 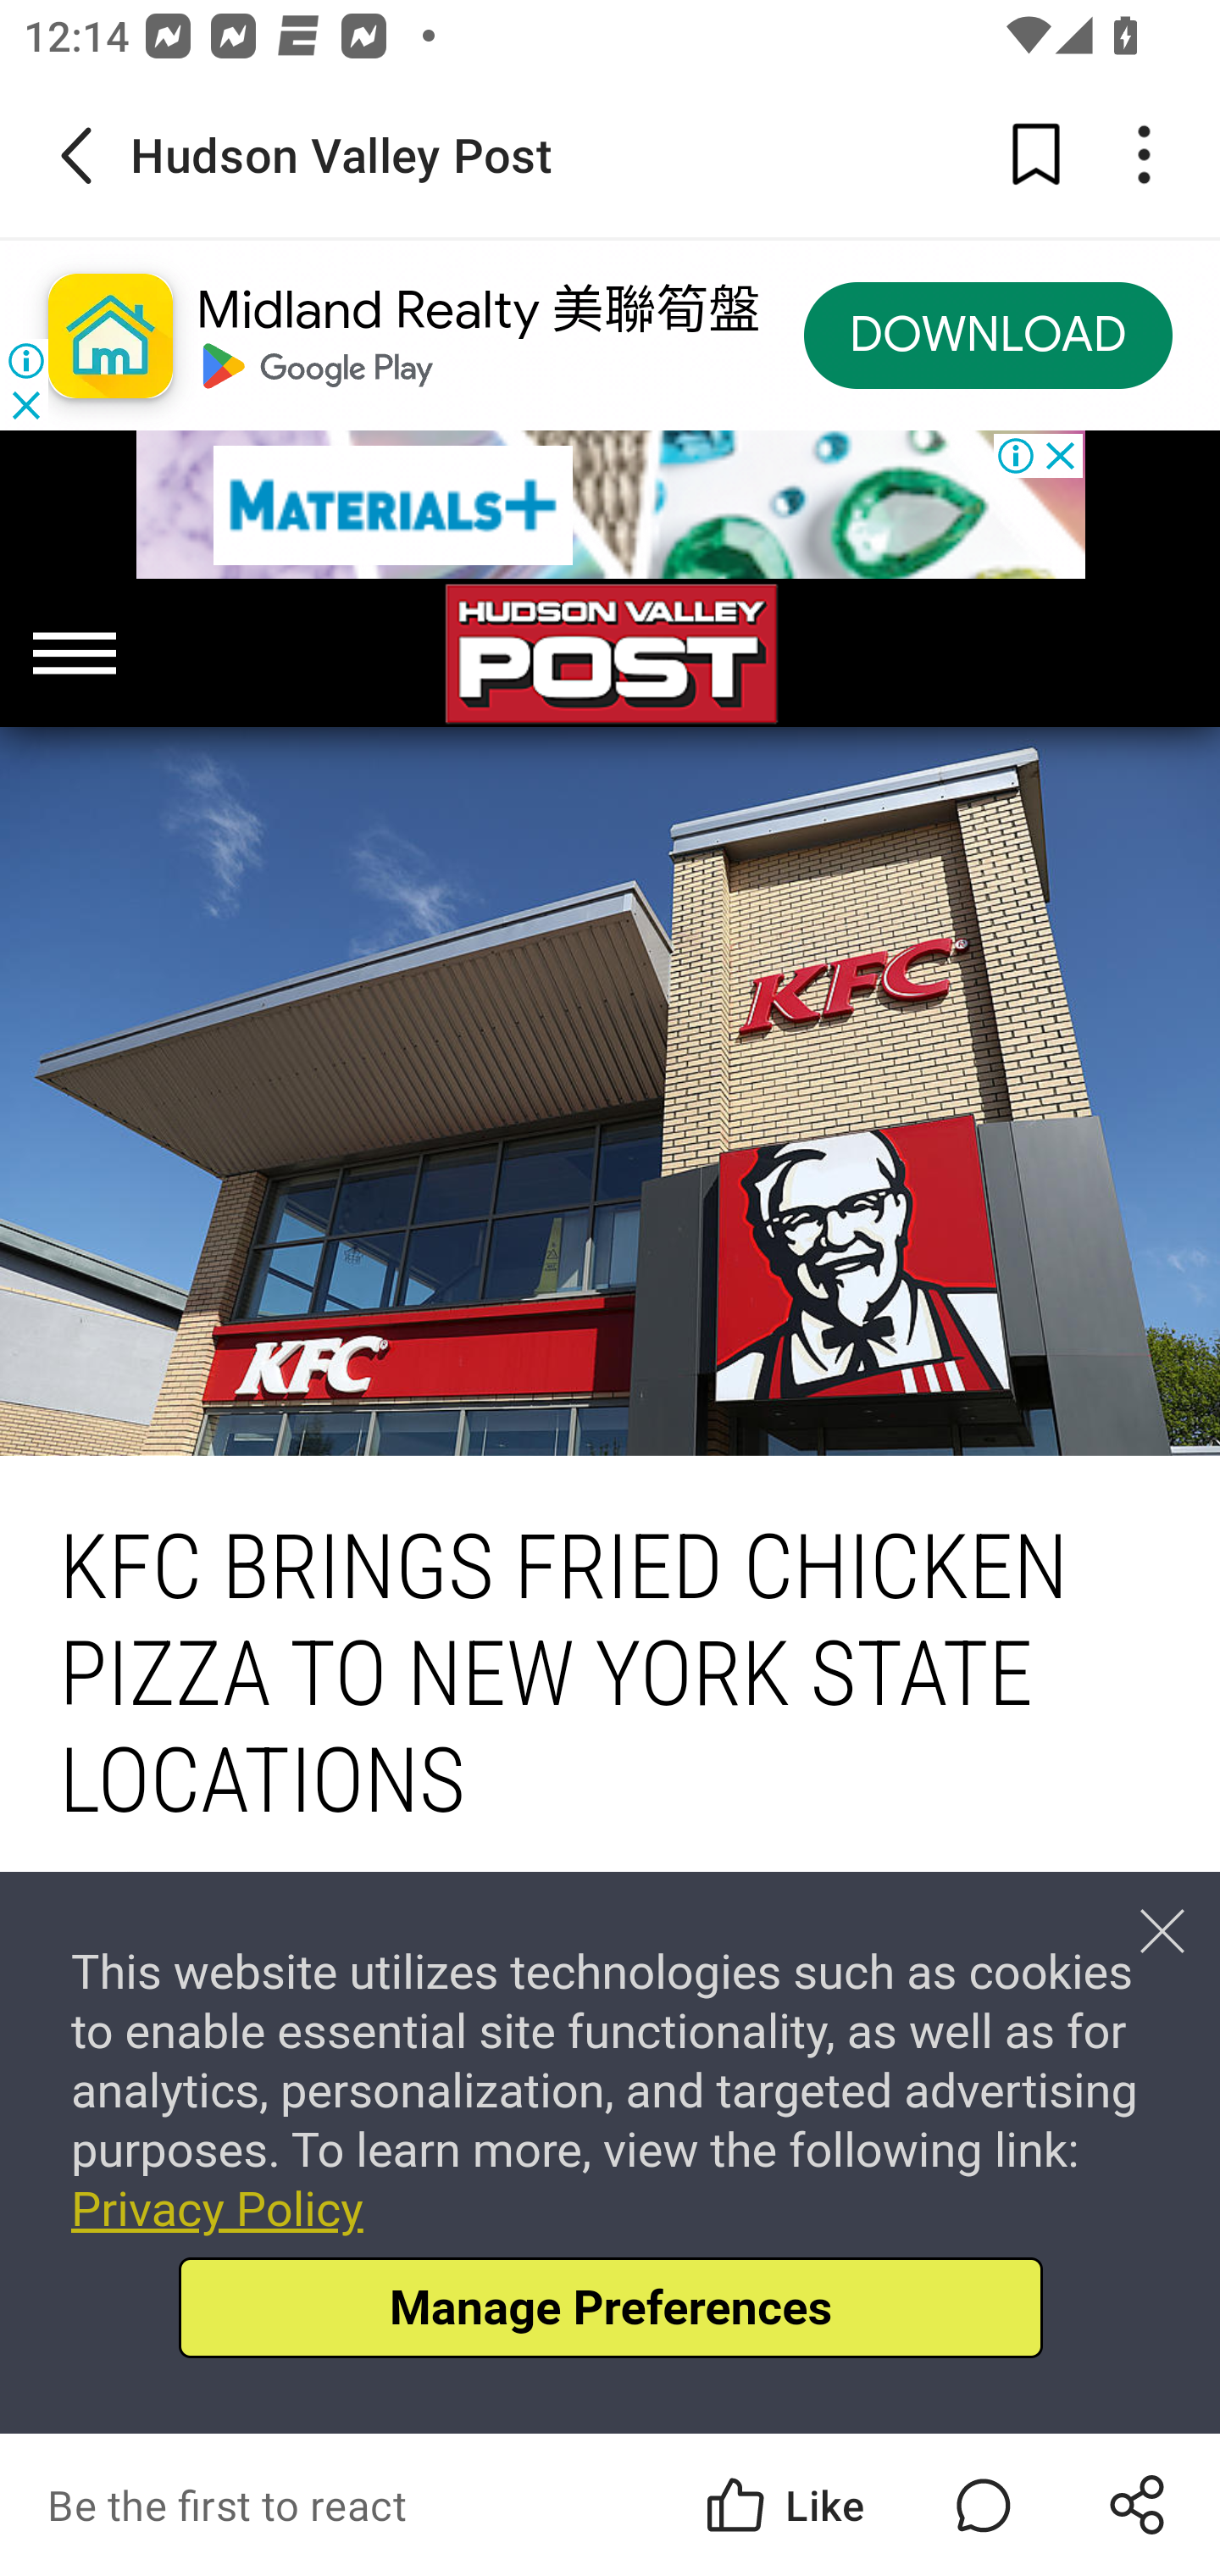 What do you see at coordinates (610, 654) in the screenshot?
I see `Hudson Valley Post` at bounding box center [610, 654].